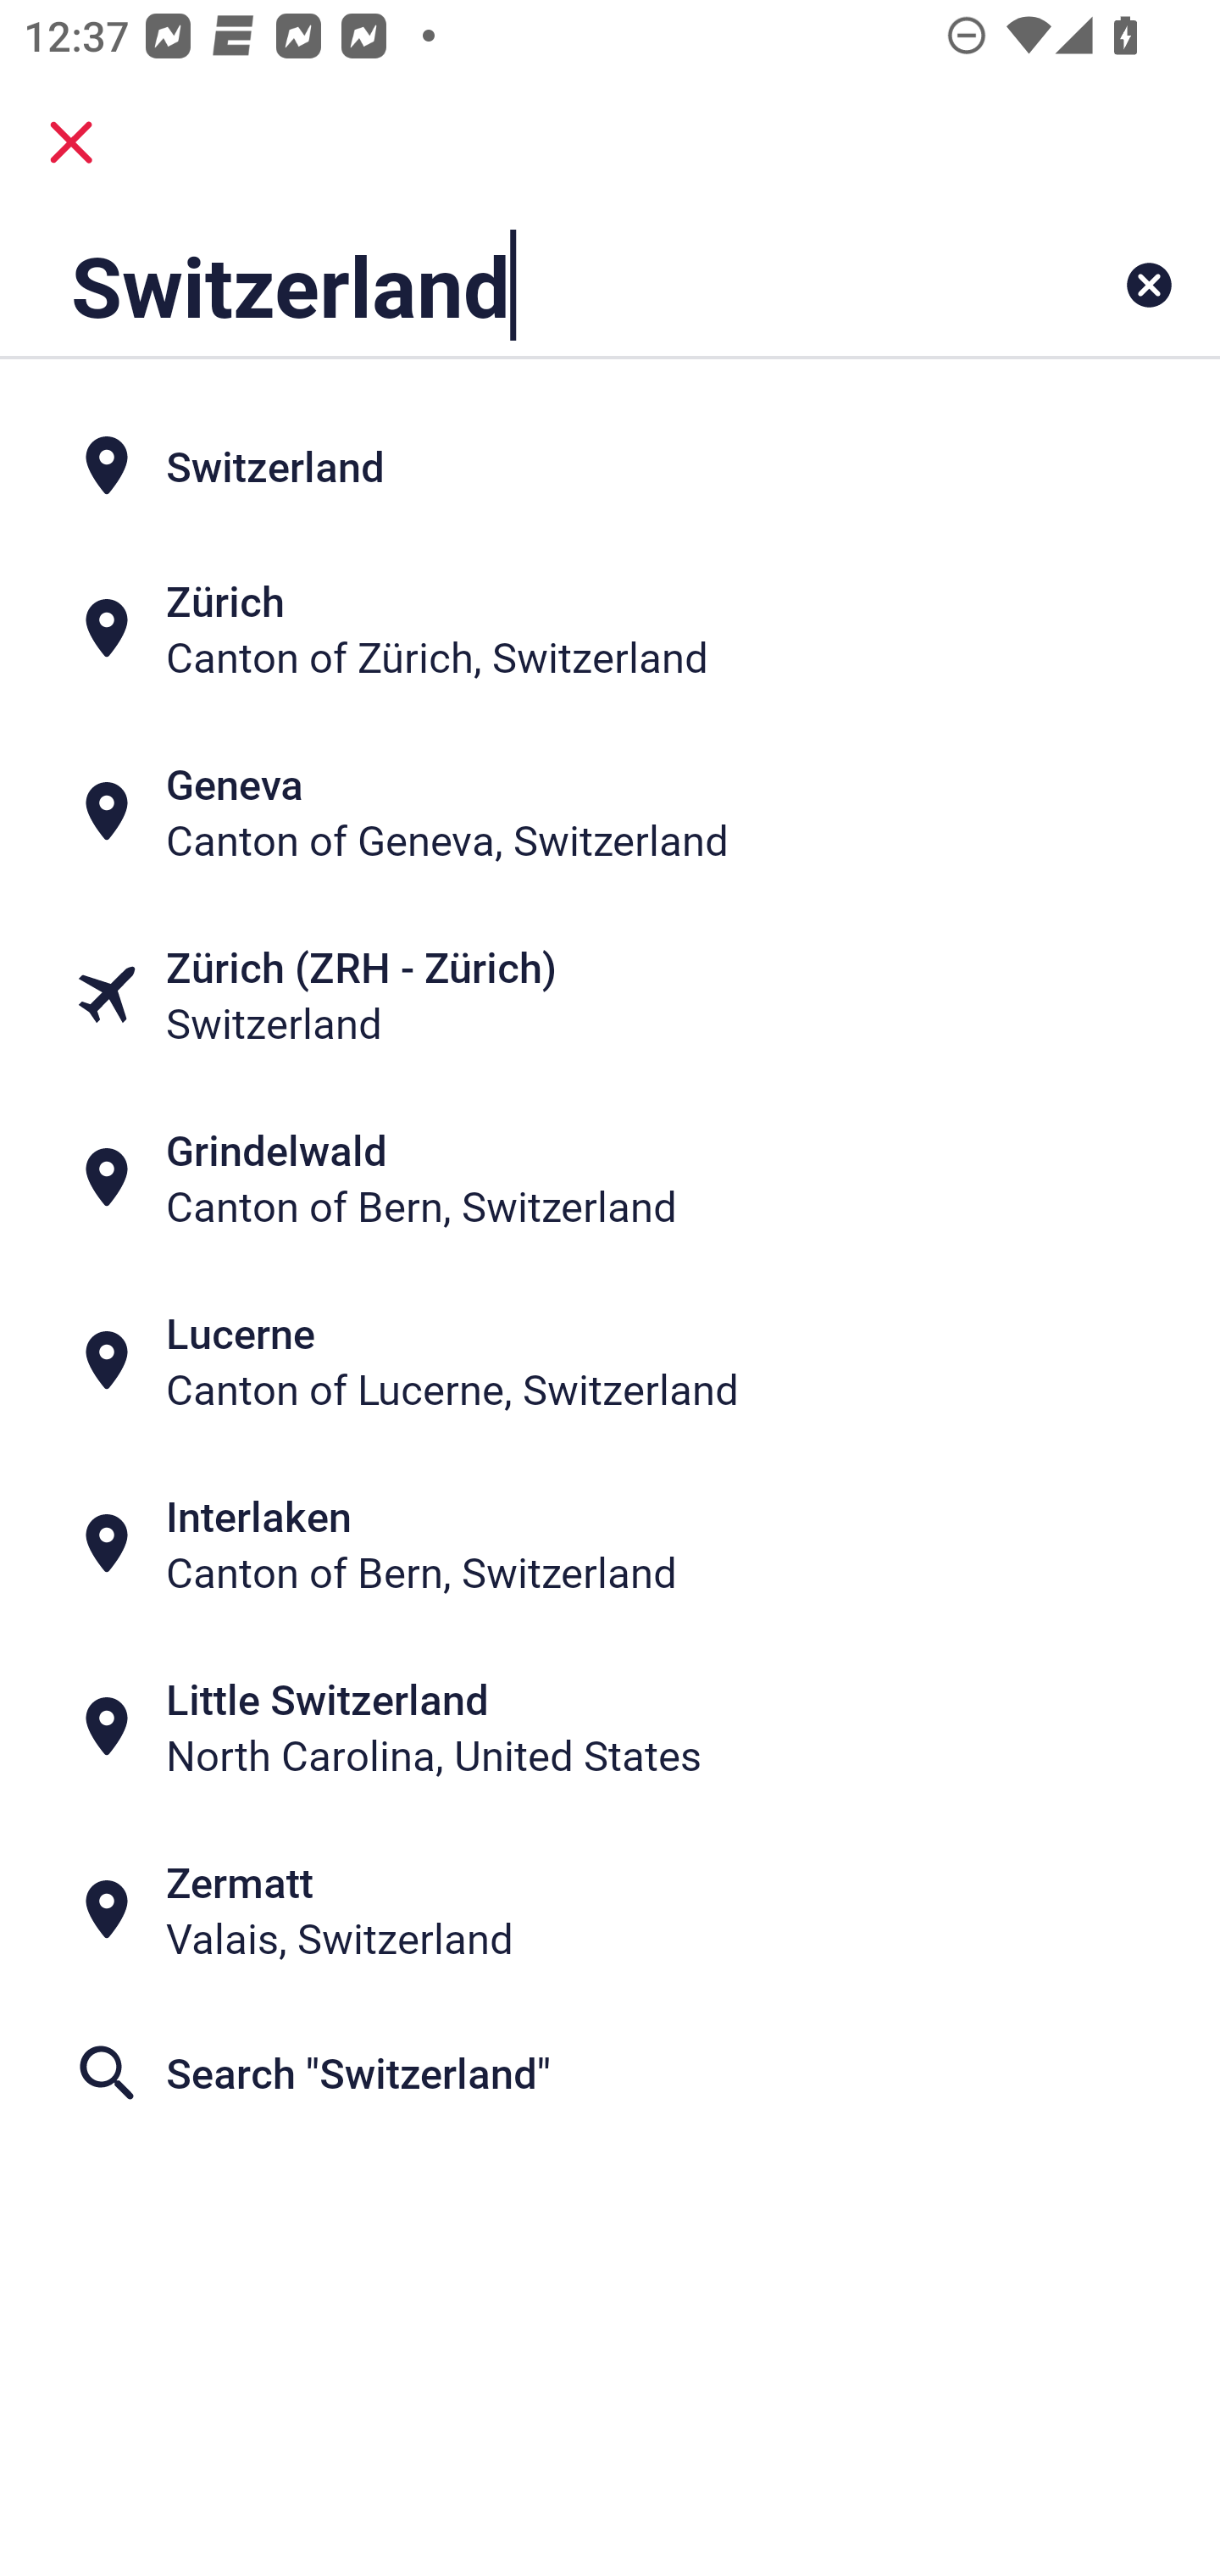  Describe the element at coordinates (503, 285) in the screenshot. I see `Switzerland` at that location.